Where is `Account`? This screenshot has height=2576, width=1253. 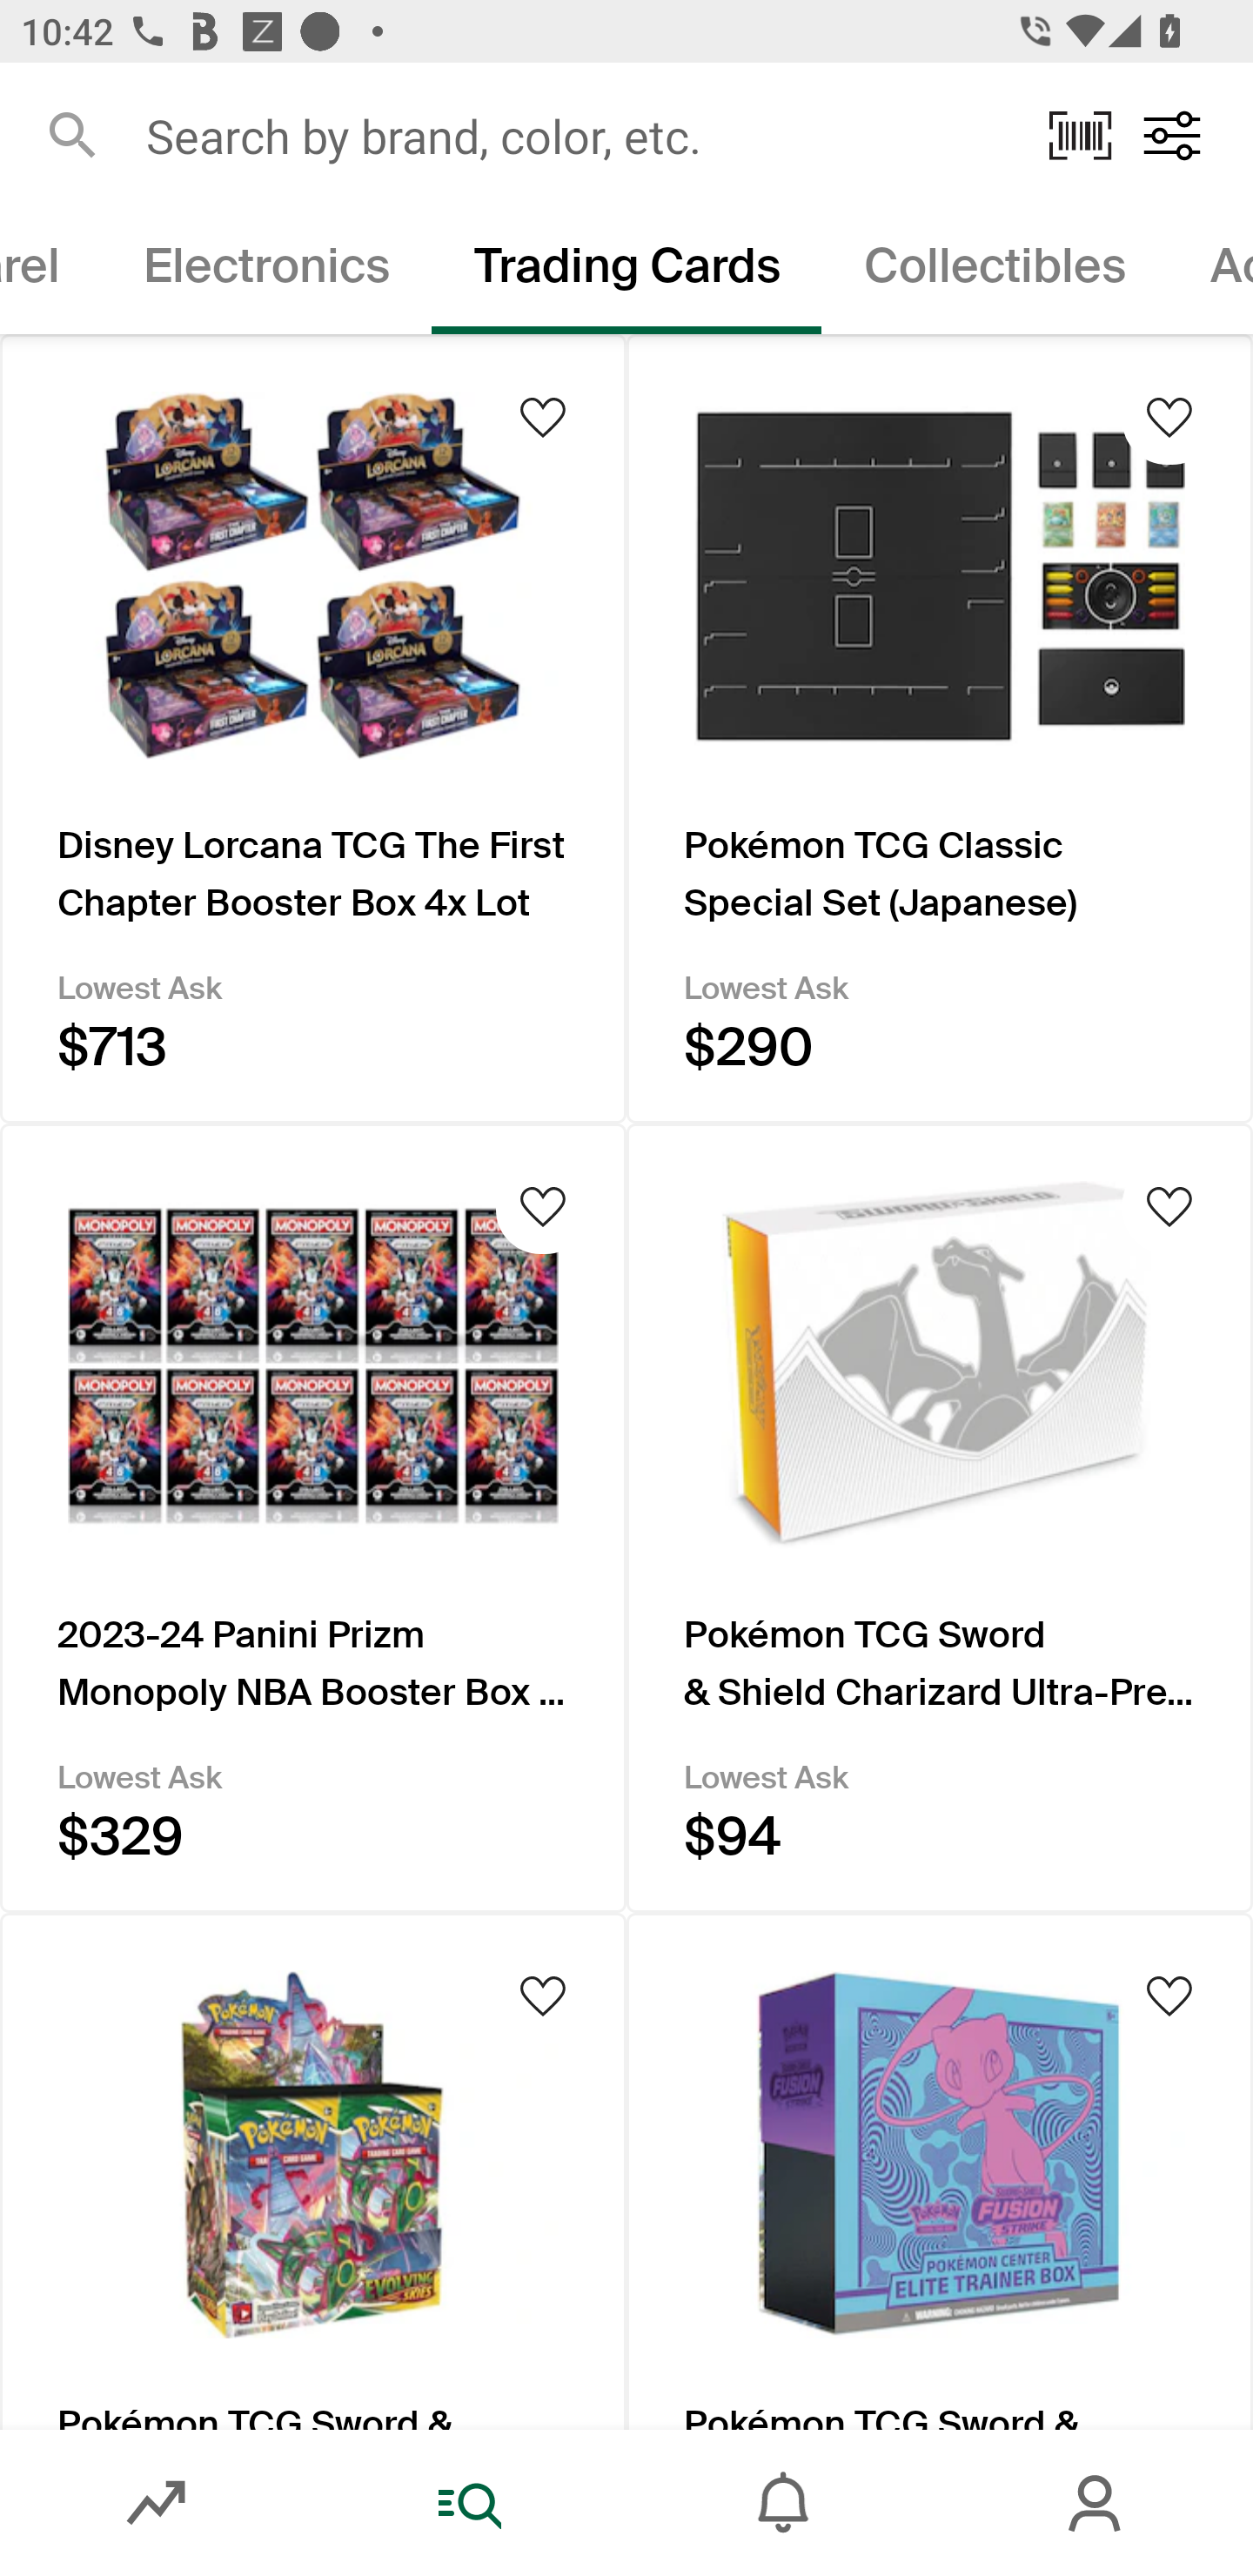 Account is located at coordinates (1096, 2503).